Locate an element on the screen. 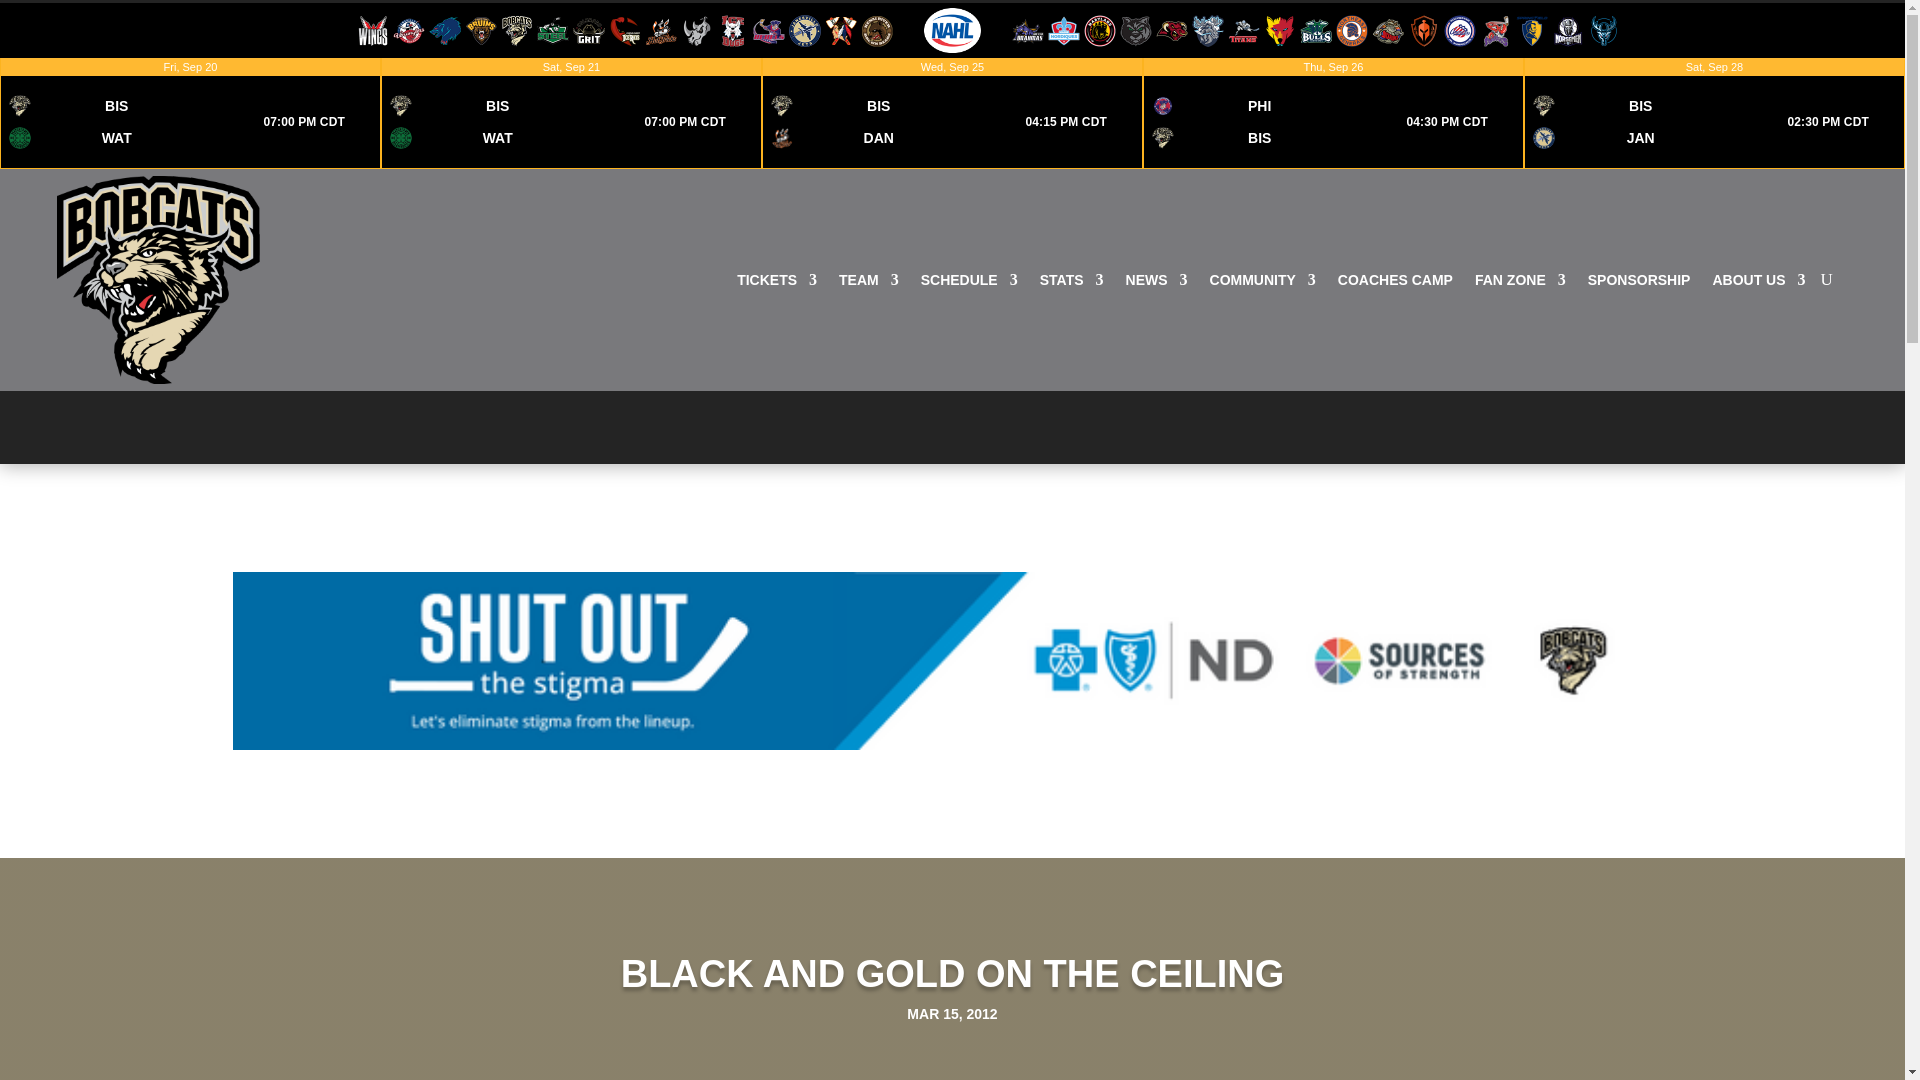 The image size is (1920, 1080). Kenai River Brown Bears is located at coordinates (696, 28).